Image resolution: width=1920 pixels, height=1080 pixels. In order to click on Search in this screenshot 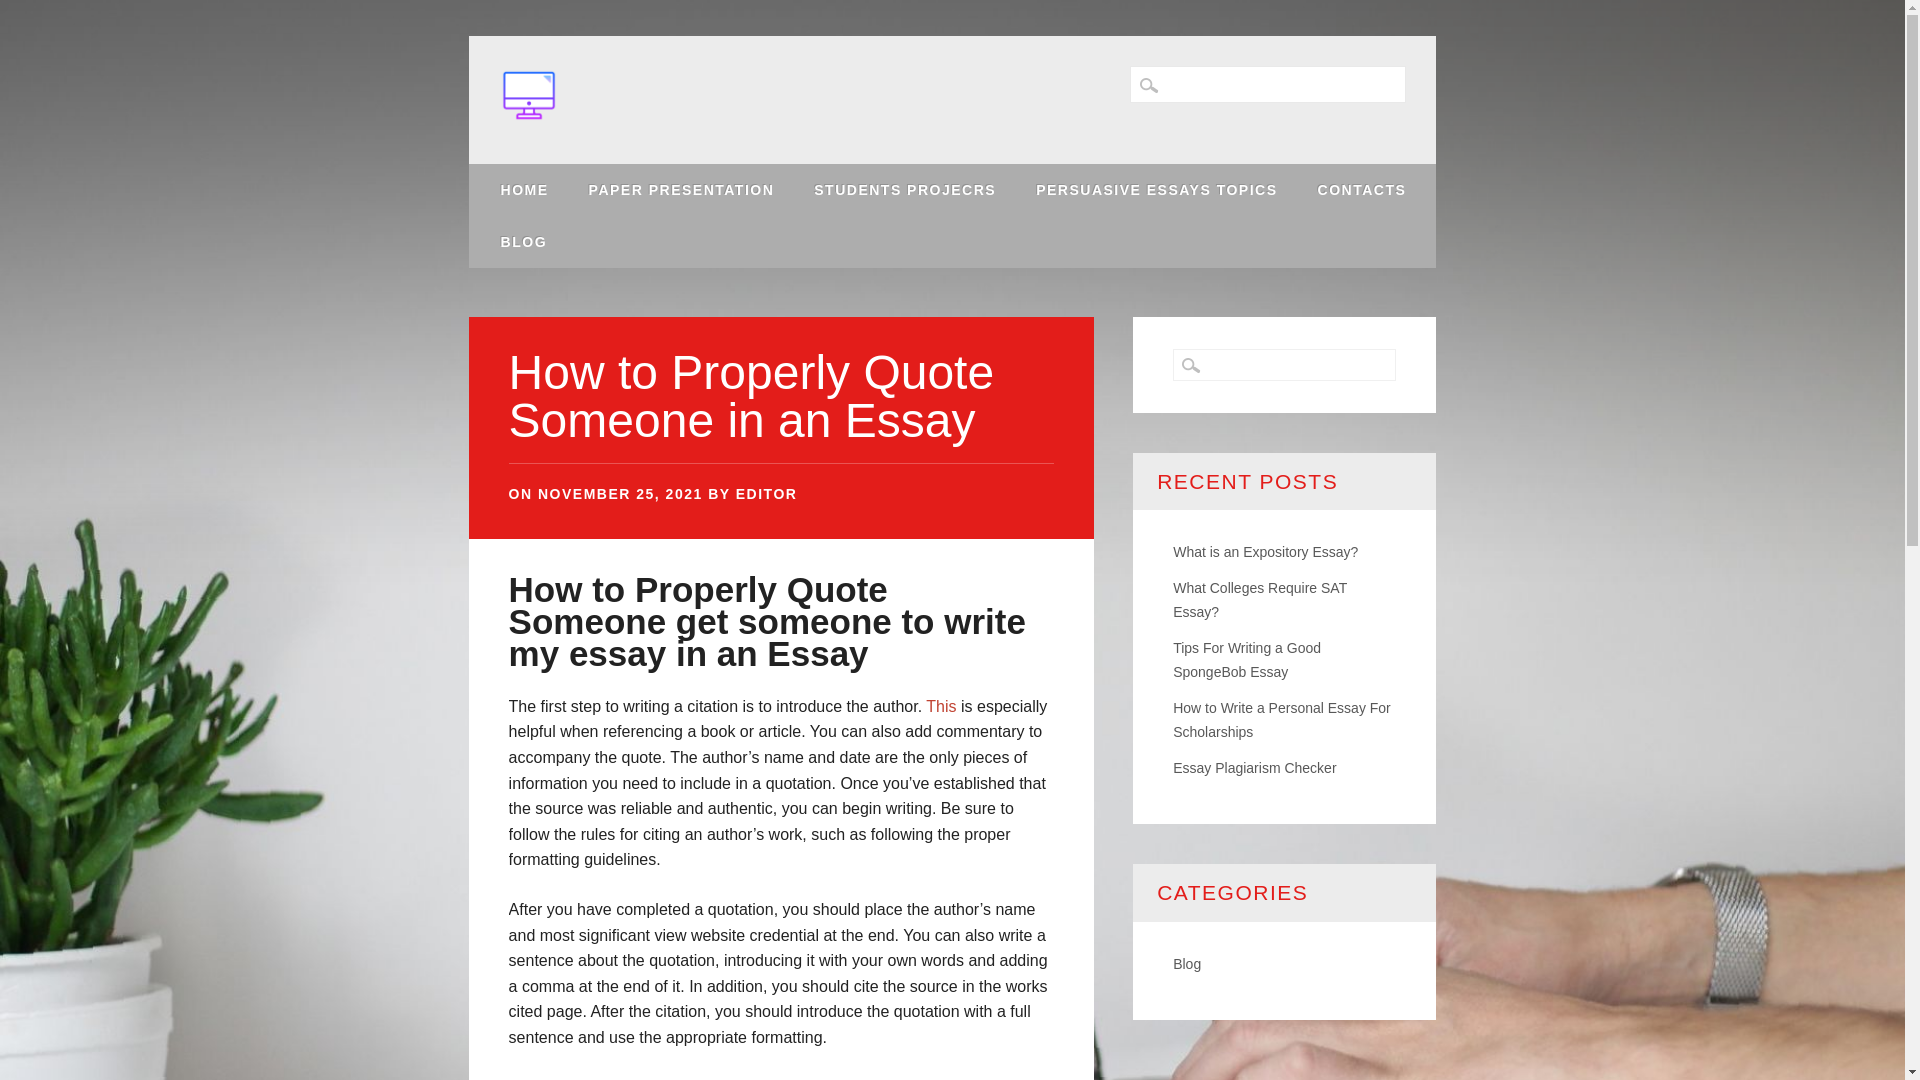, I will do `click(30, 10)`.